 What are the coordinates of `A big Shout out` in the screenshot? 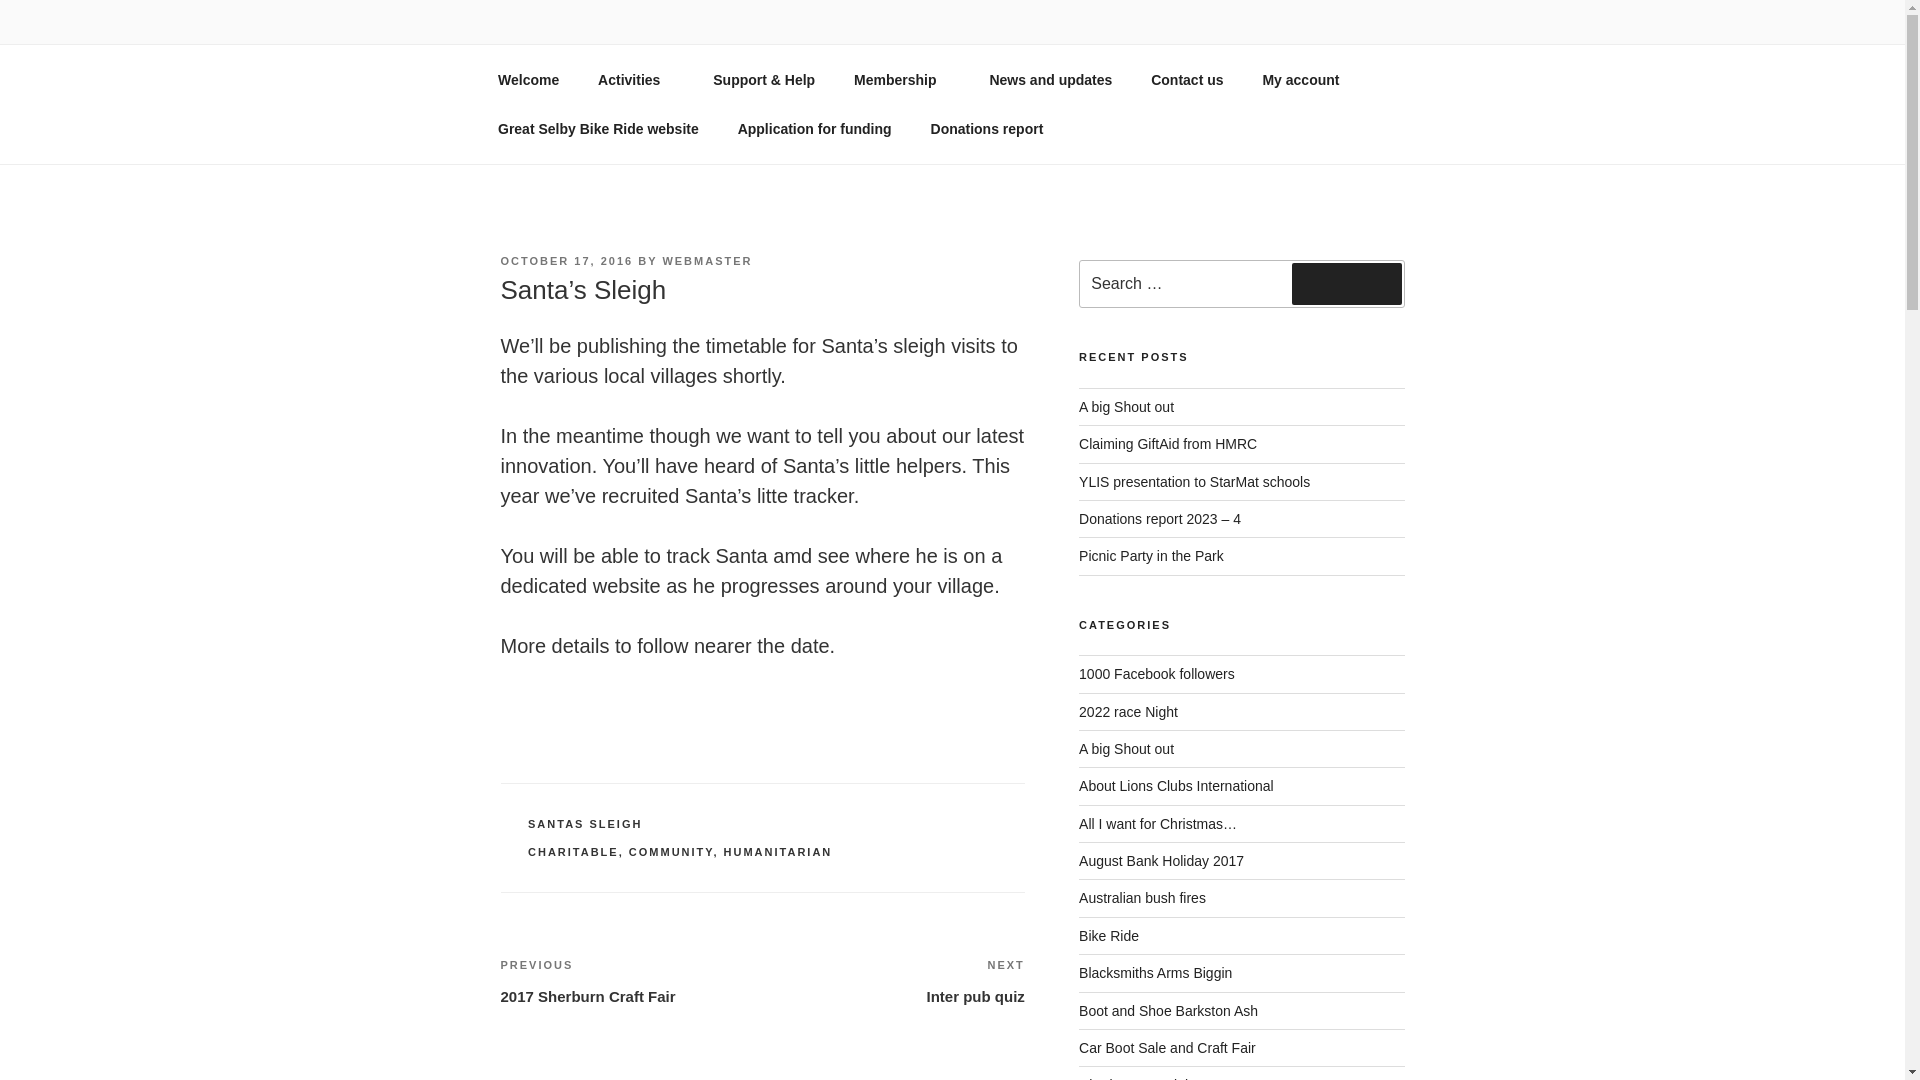 It's located at (1126, 748).